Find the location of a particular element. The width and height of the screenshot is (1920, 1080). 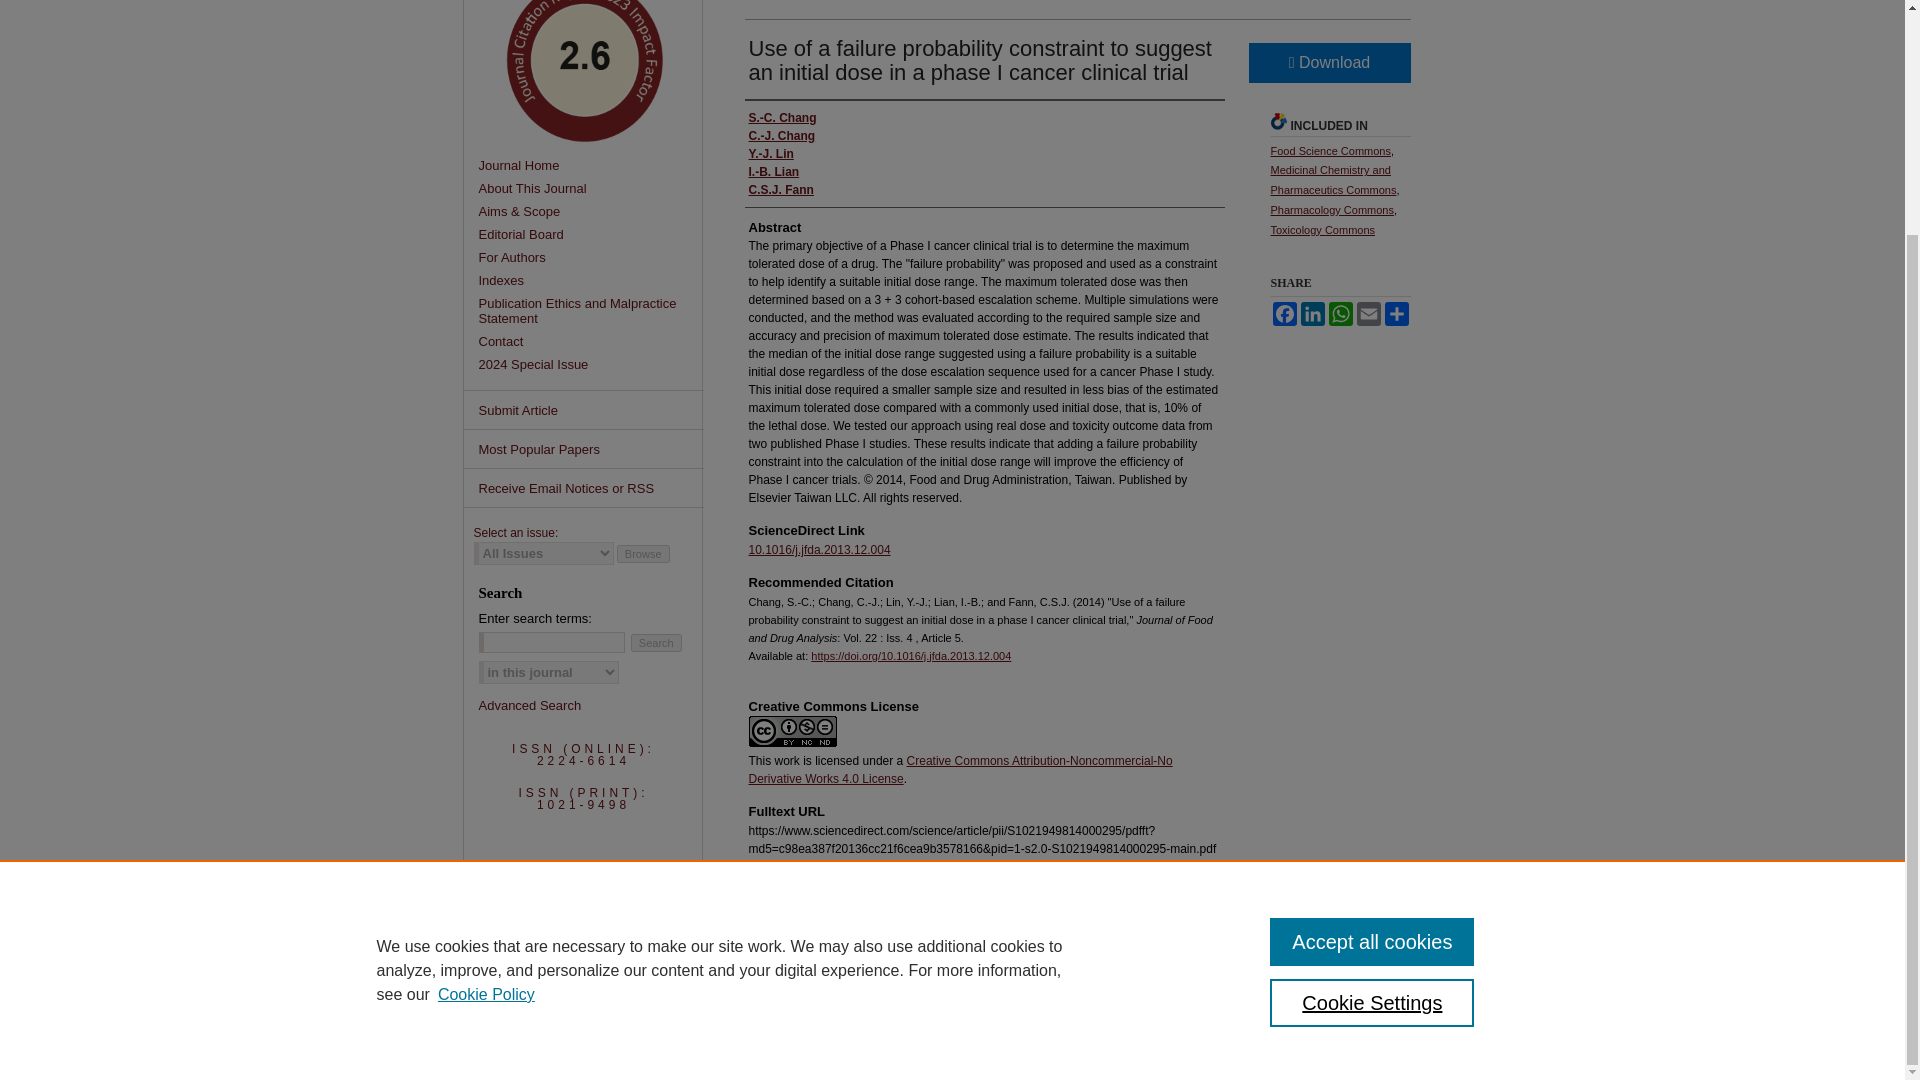

Share is located at coordinates (1396, 314).